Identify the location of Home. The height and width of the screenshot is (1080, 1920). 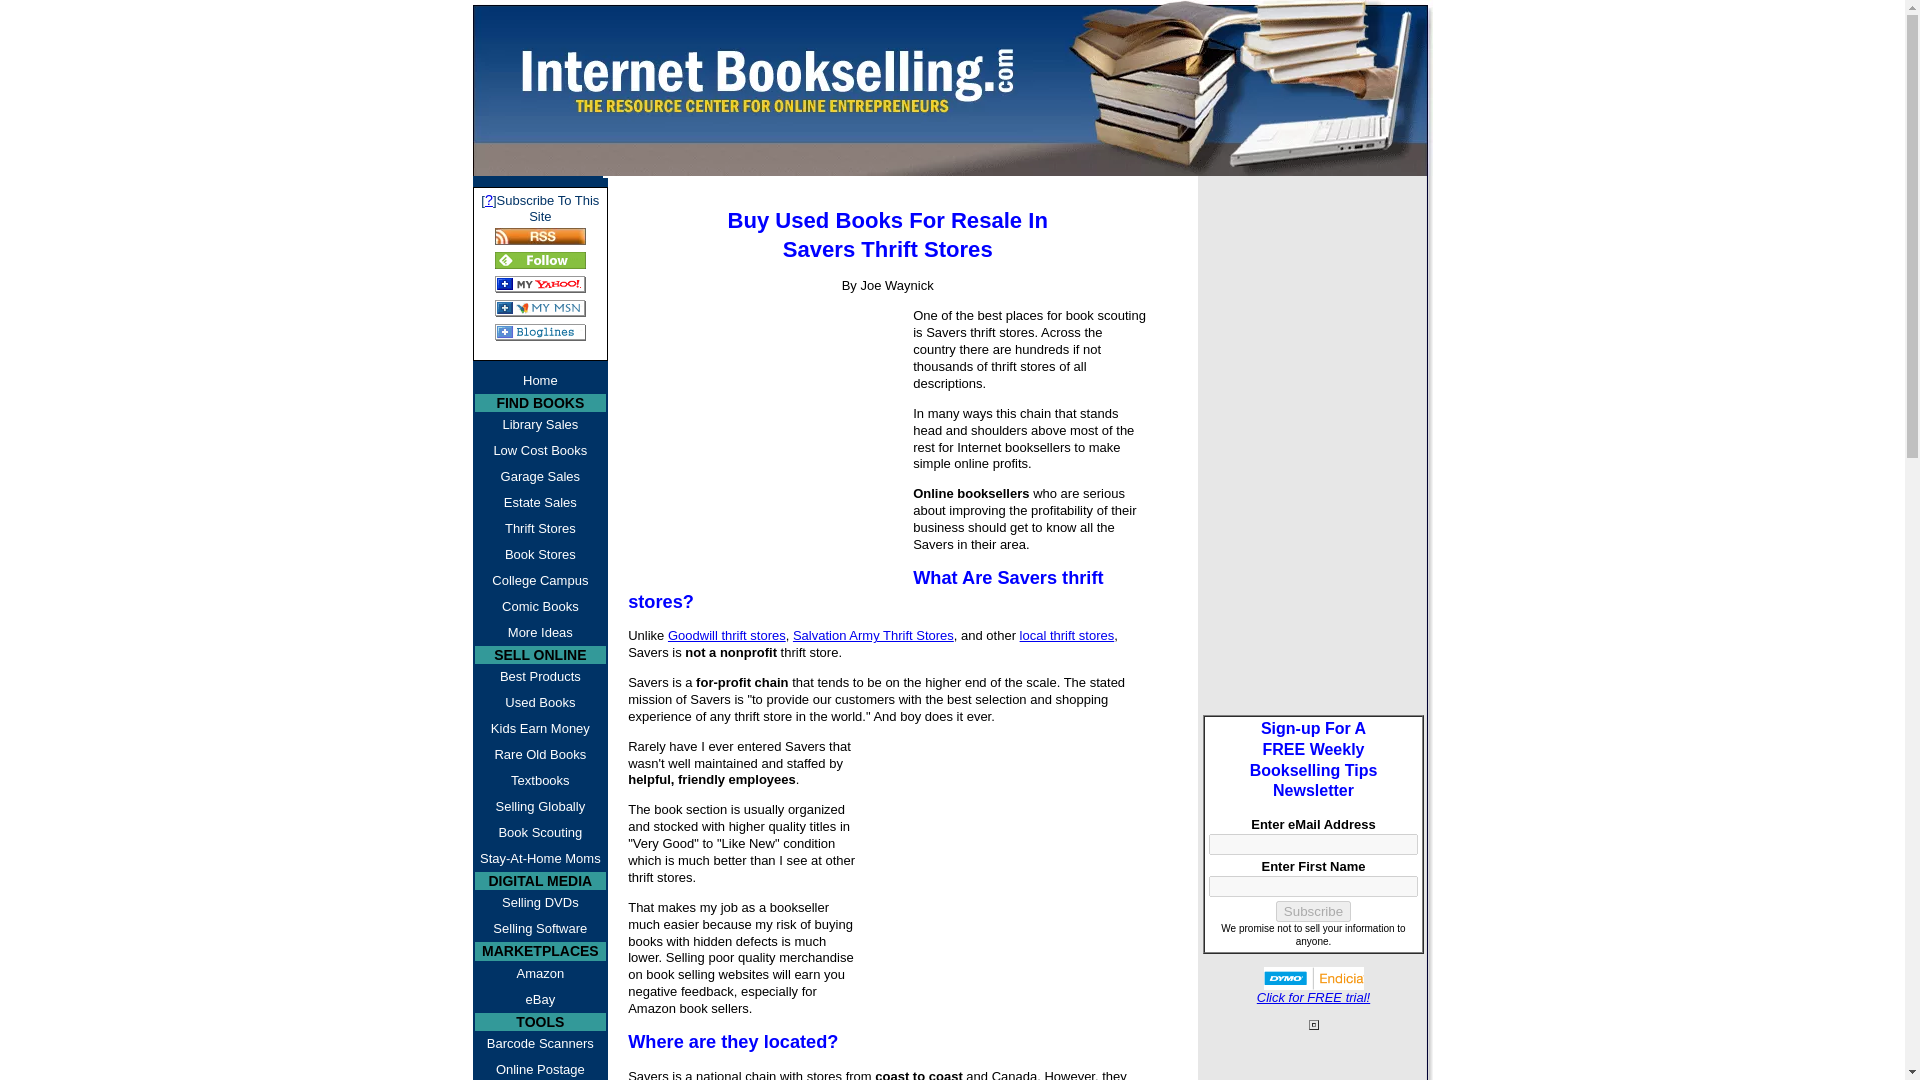
(541, 381).